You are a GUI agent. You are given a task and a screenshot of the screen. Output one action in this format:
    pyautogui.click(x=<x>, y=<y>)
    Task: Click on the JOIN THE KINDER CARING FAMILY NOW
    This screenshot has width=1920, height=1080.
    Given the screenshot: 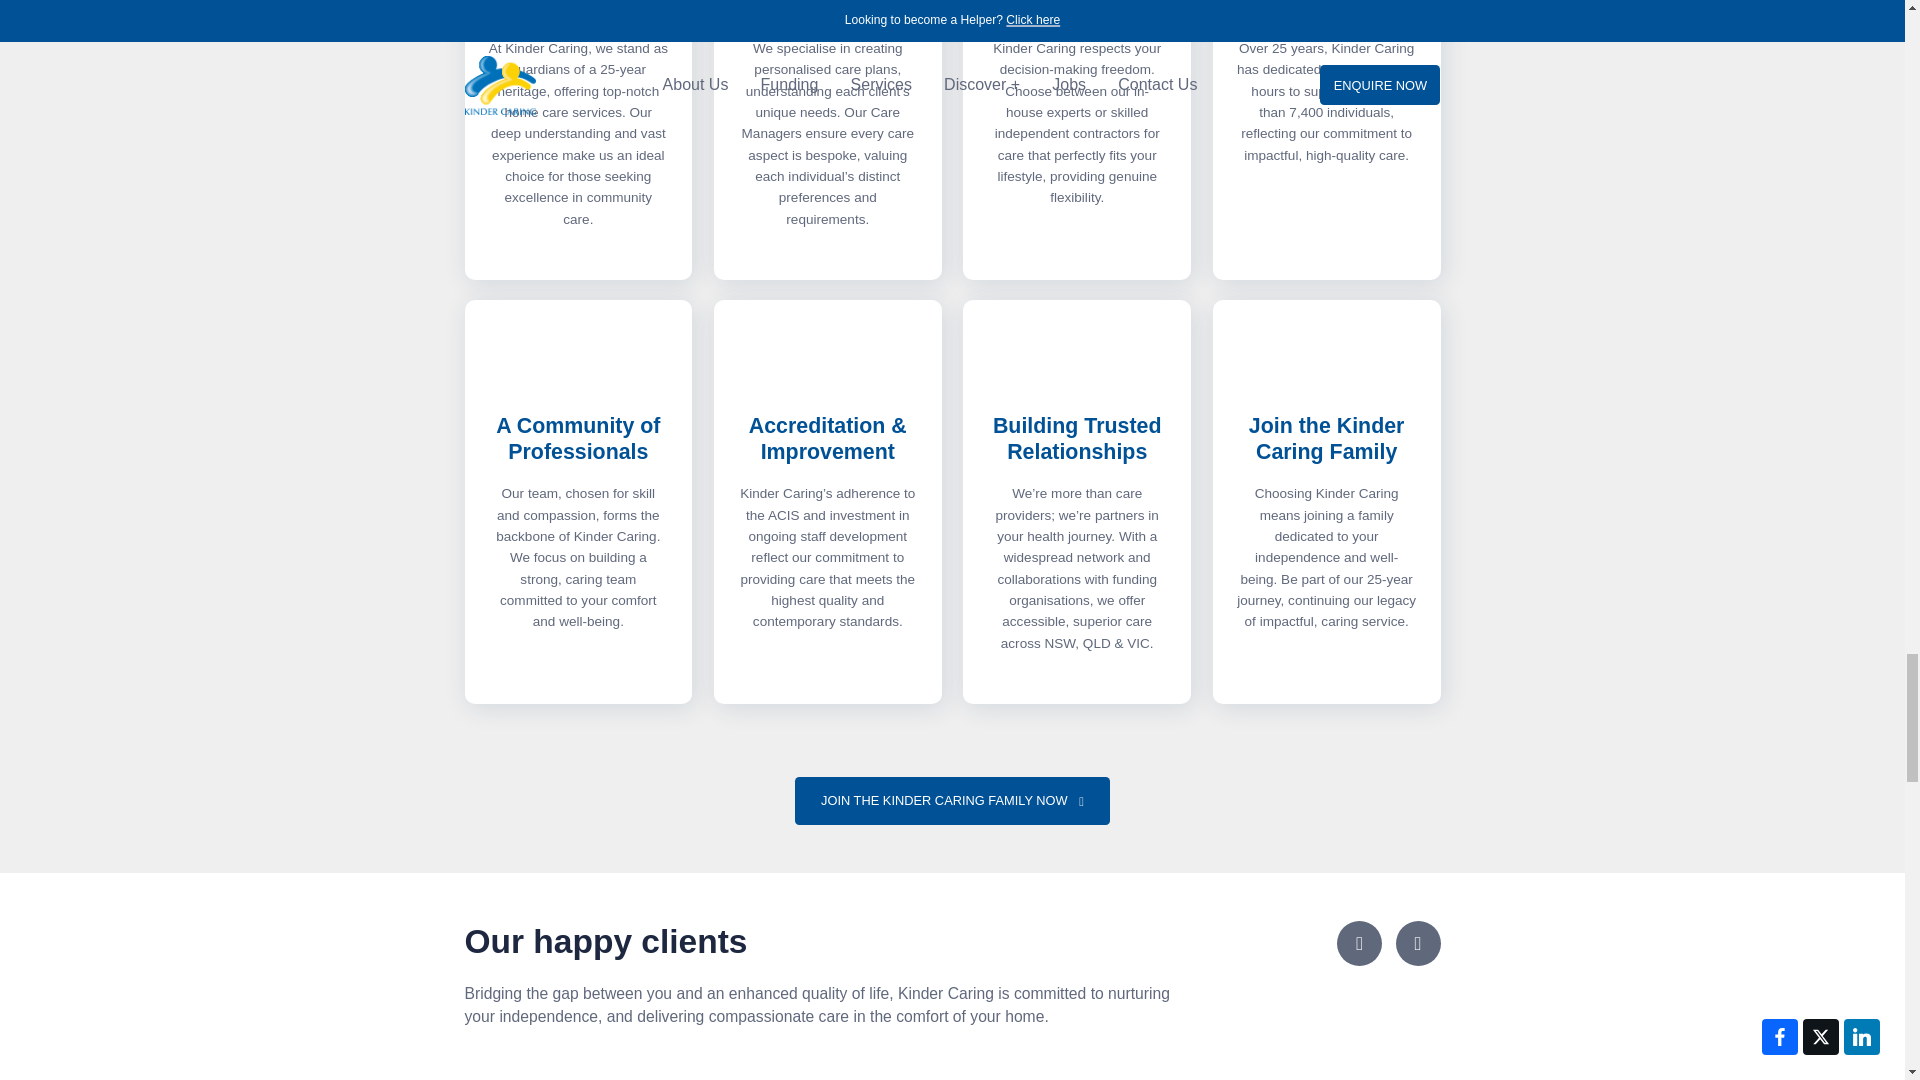 What is the action you would take?
    pyautogui.click(x=952, y=800)
    